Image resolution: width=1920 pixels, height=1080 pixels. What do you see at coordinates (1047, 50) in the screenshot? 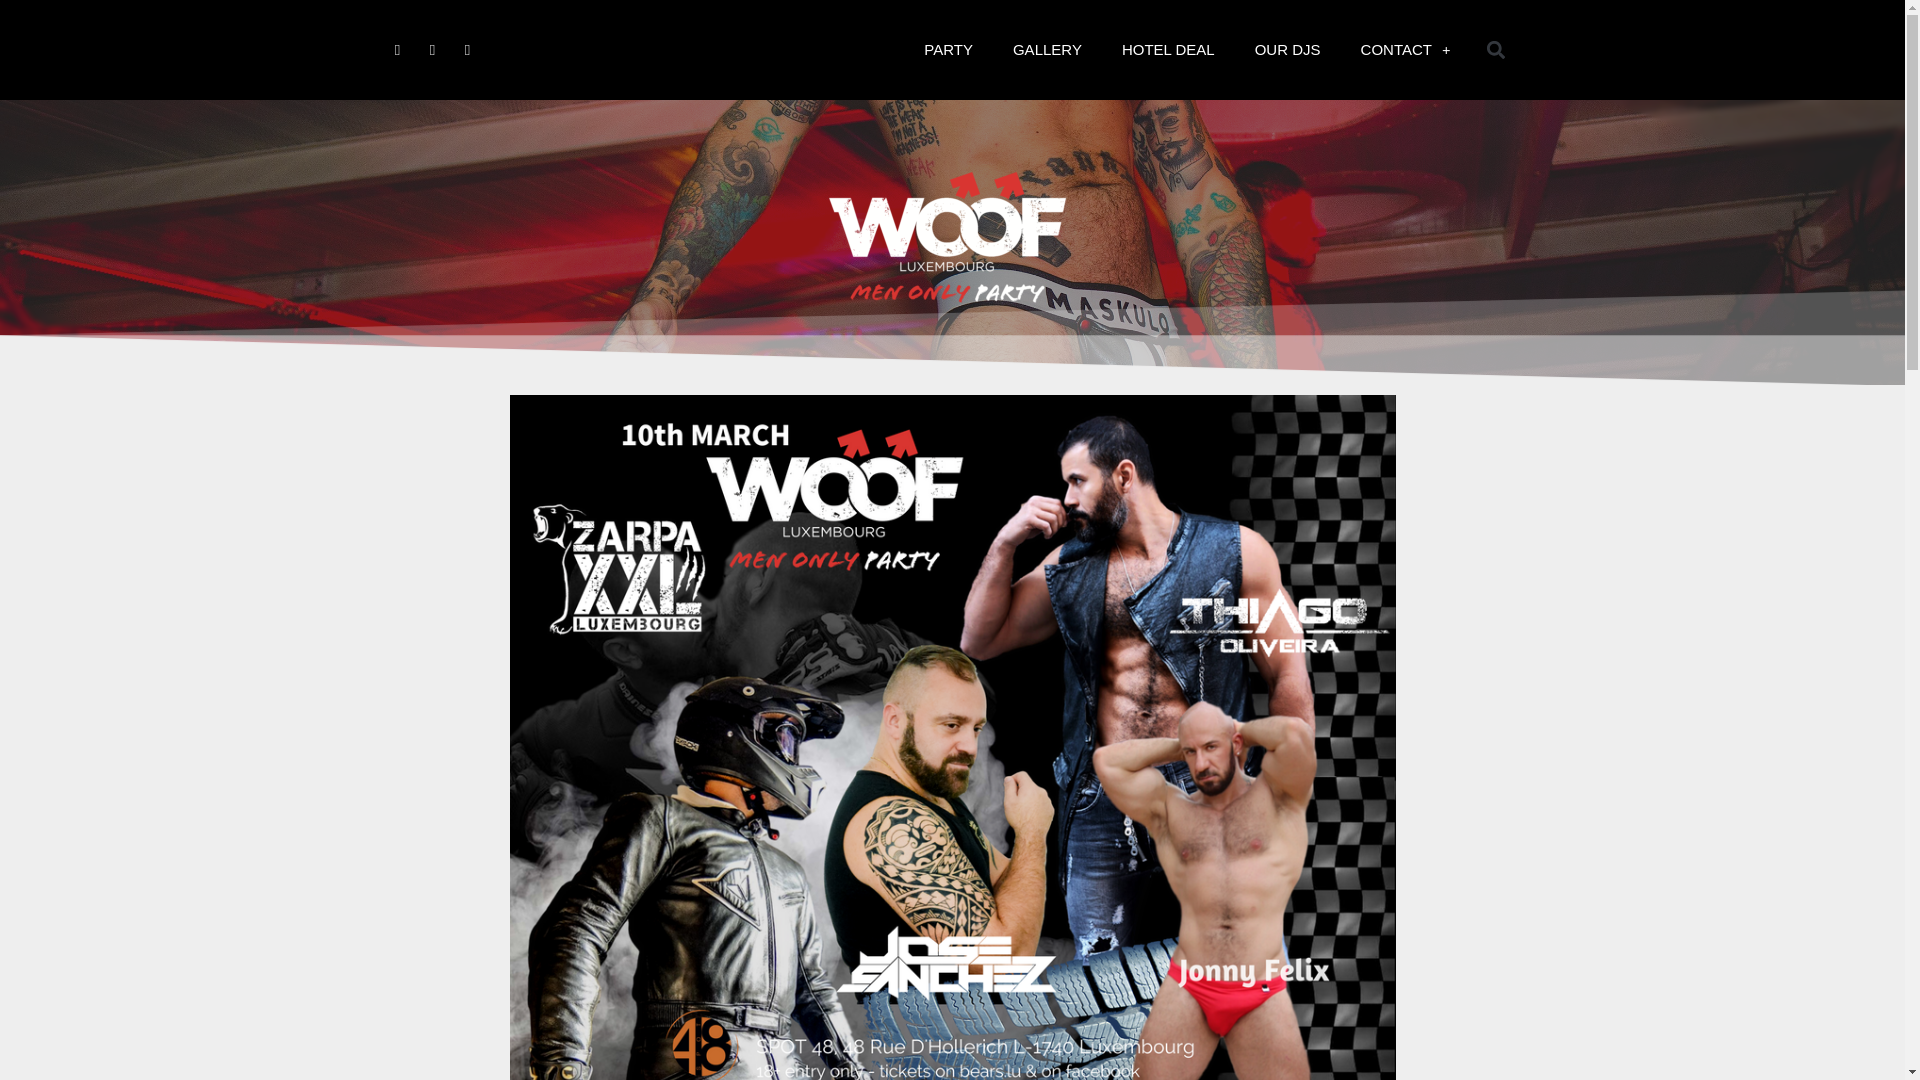
I see `GALLERY` at bounding box center [1047, 50].